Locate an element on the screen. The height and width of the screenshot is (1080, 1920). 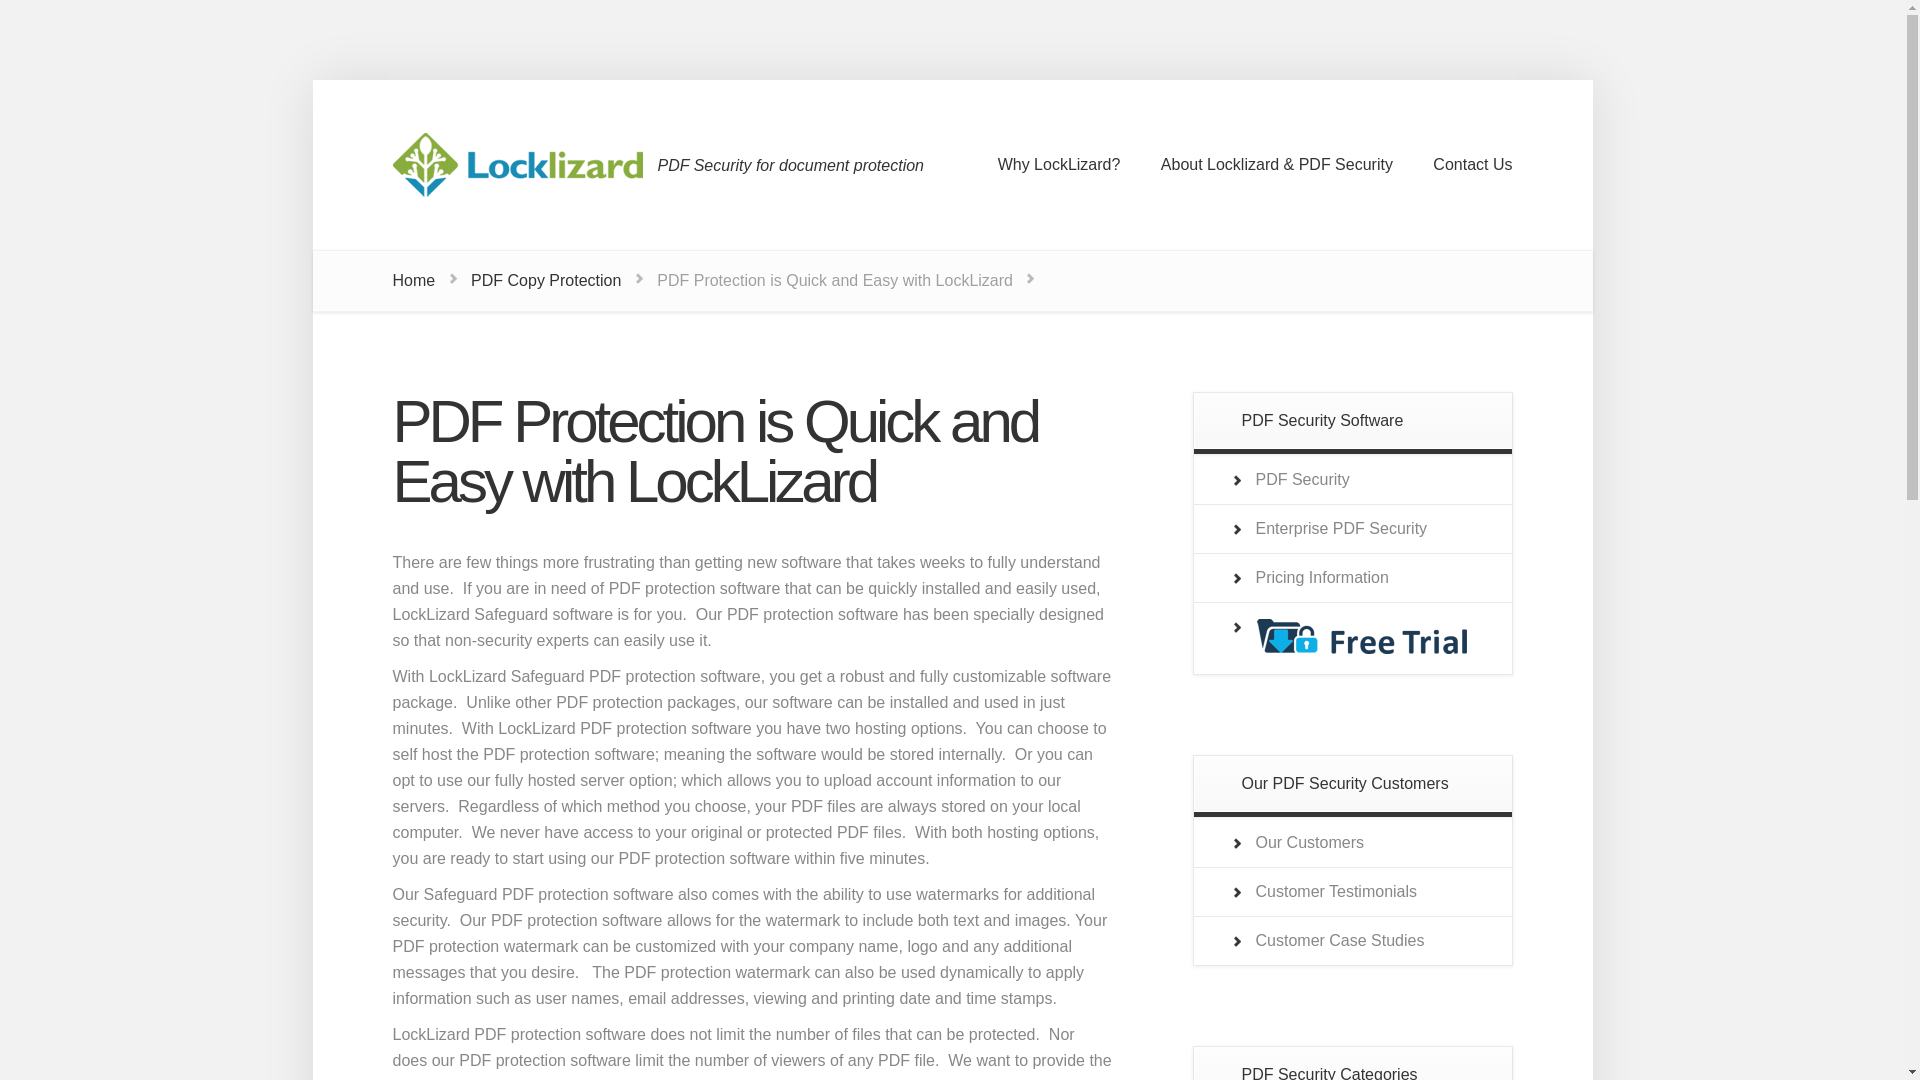
Home is located at coordinates (413, 280).